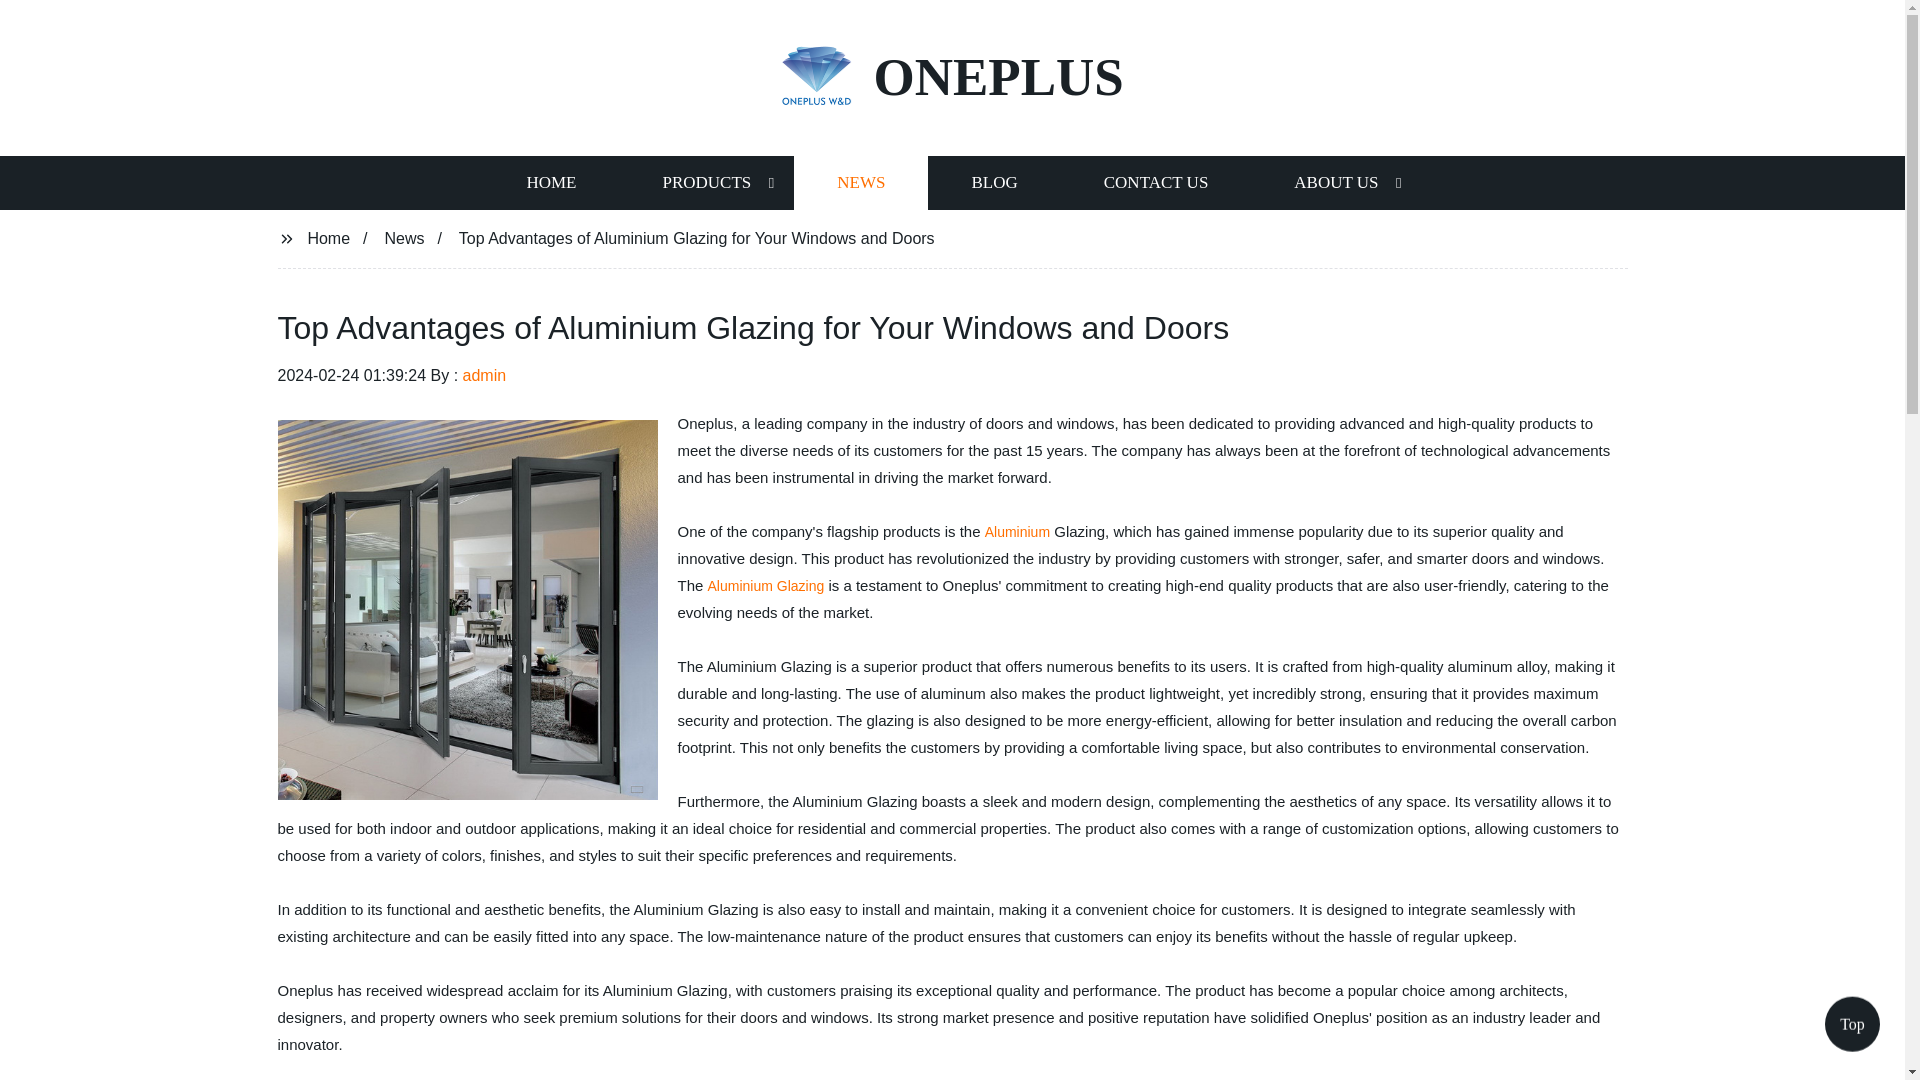 The width and height of the screenshot is (1920, 1080). What do you see at coordinates (1336, 182) in the screenshot?
I see `ABOUT US` at bounding box center [1336, 182].